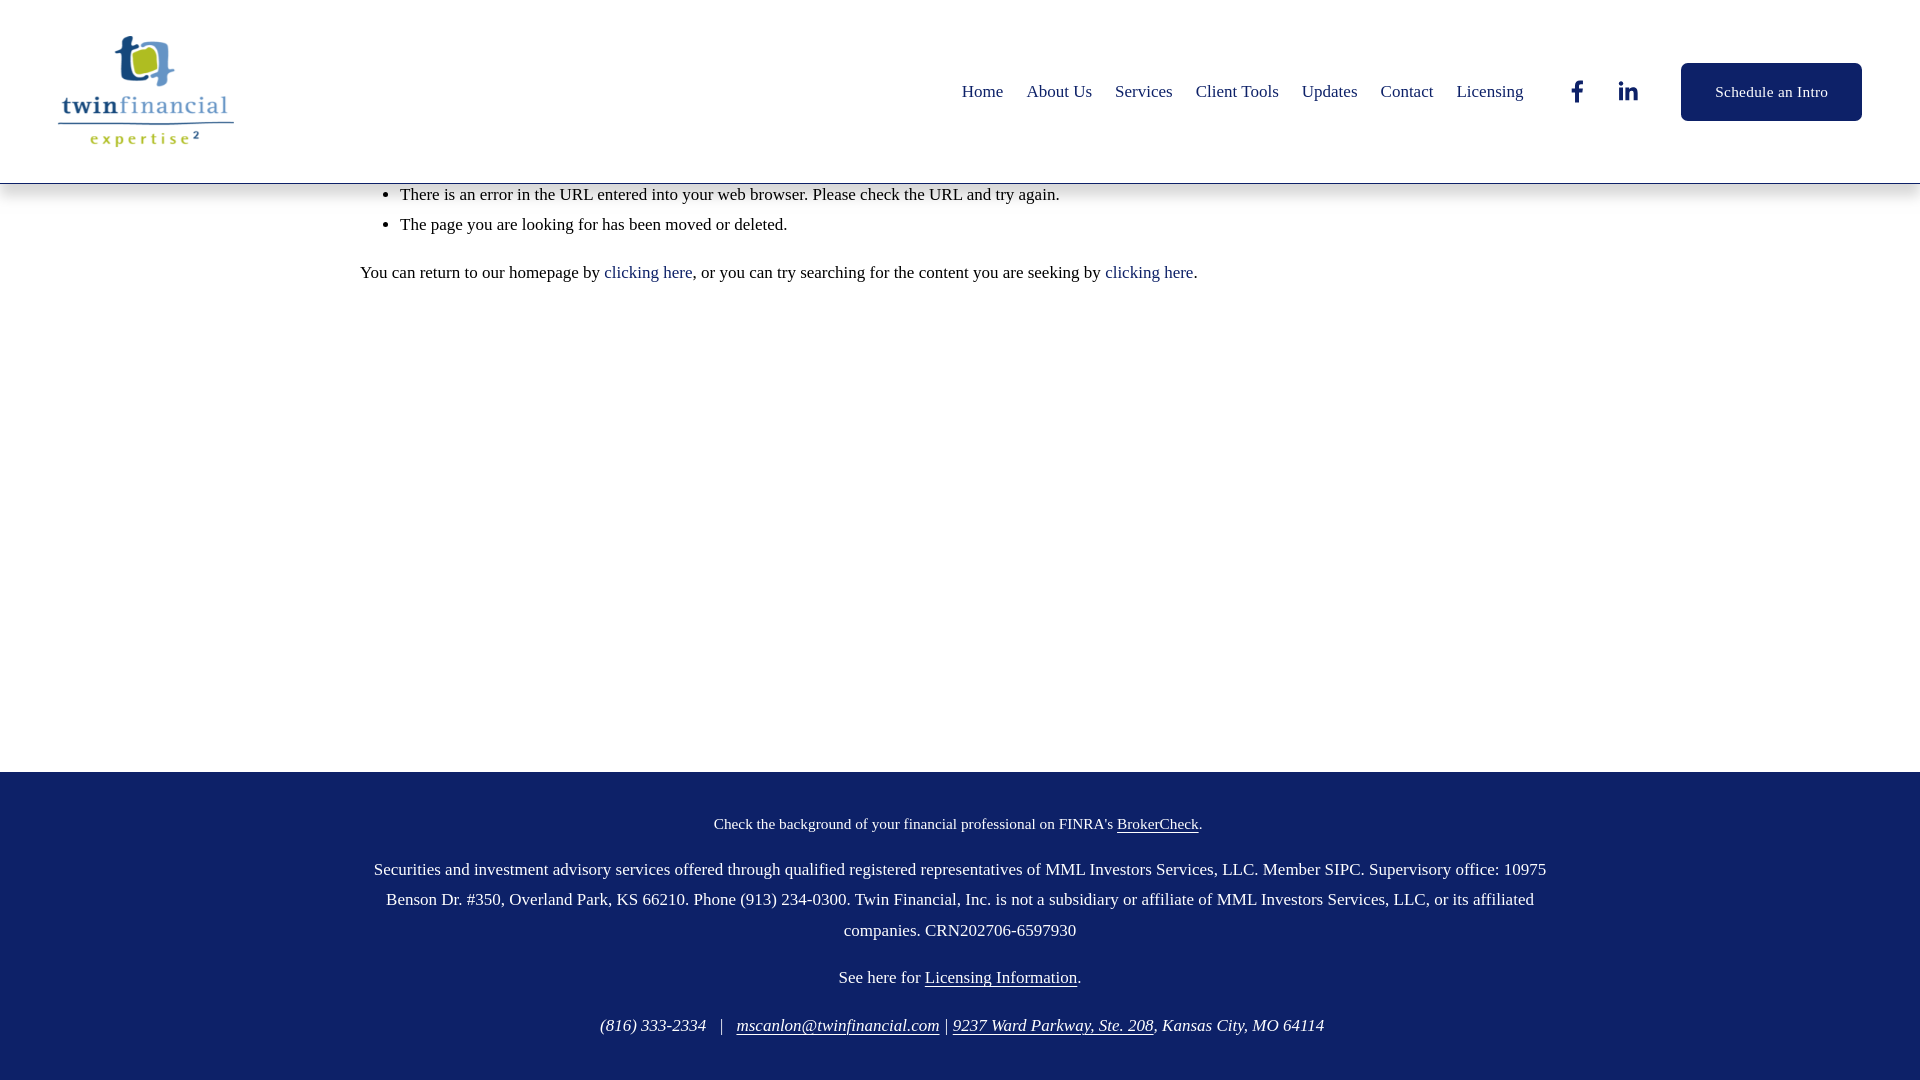  What do you see at coordinates (1237, 92) in the screenshot?
I see `Client Tools` at bounding box center [1237, 92].